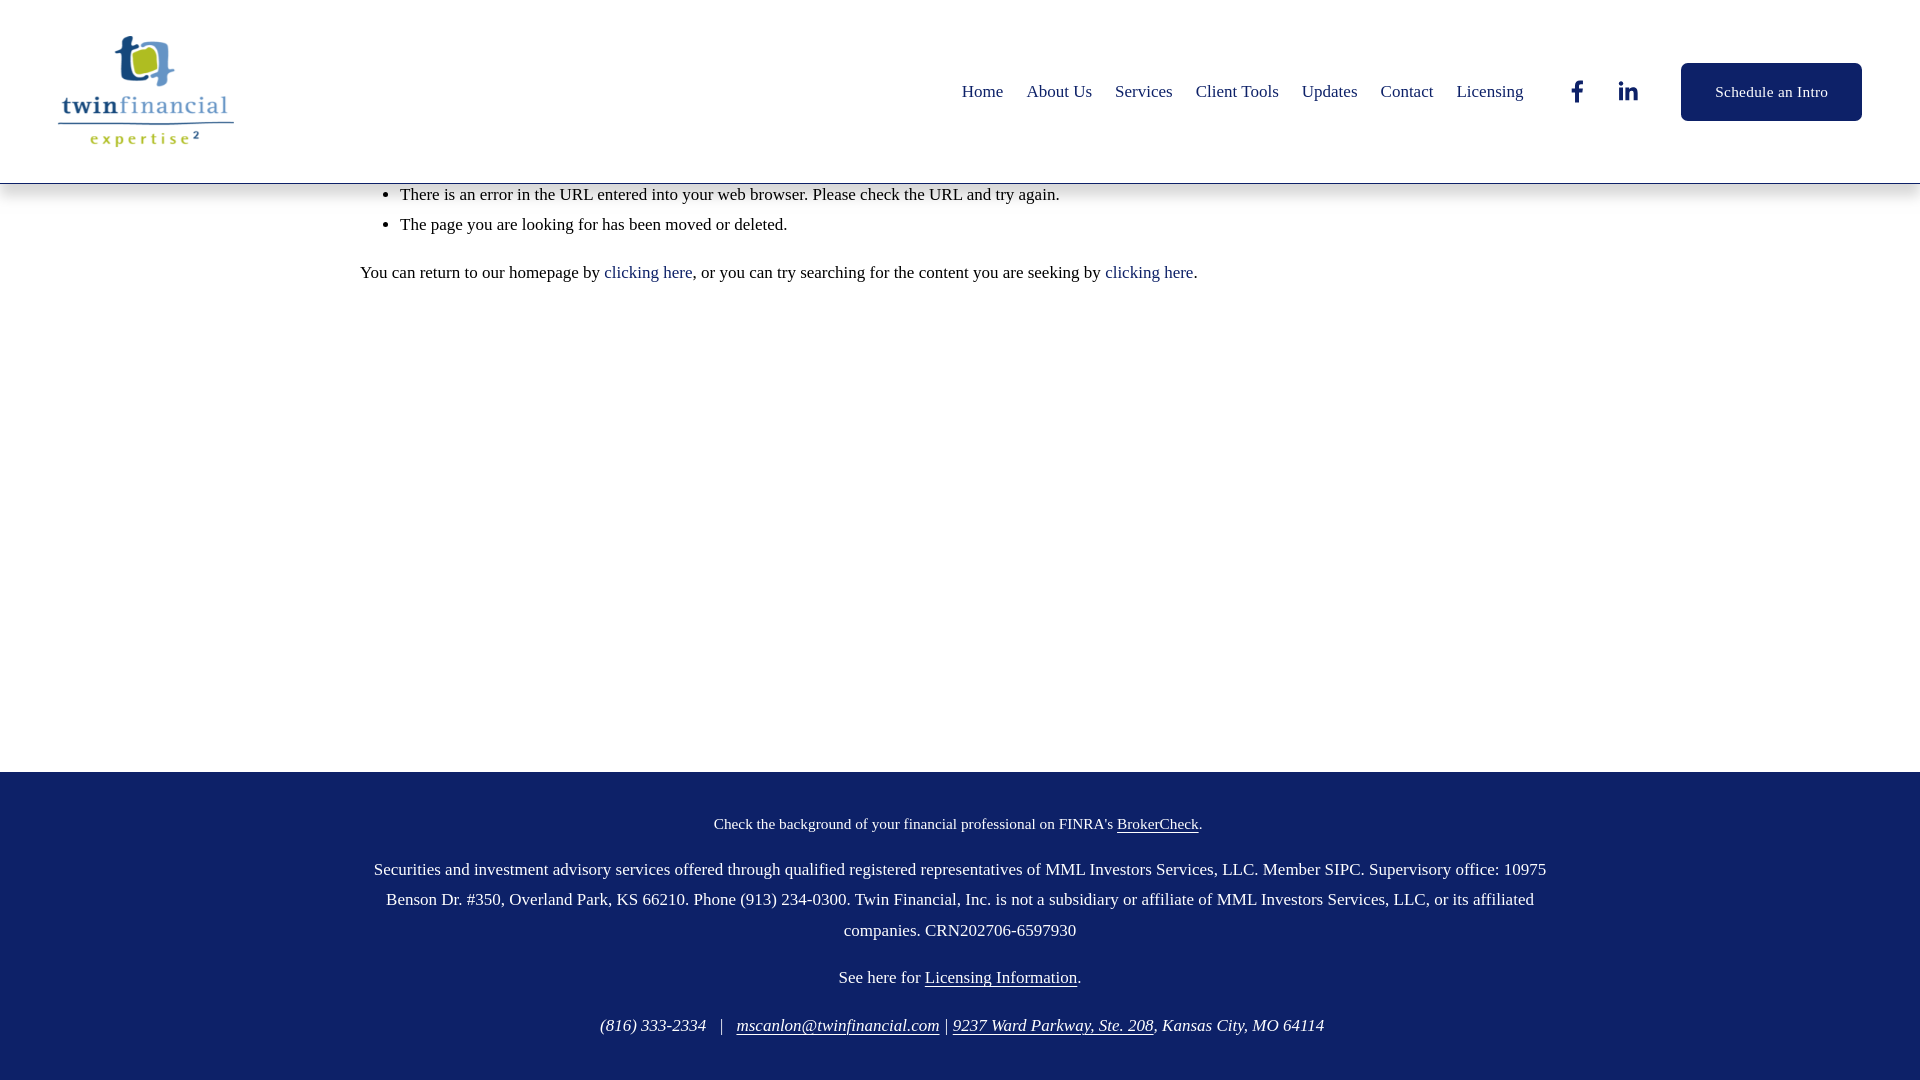  What do you see at coordinates (1237, 92) in the screenshot?
I see `Client Tools` at bounding box center [1237, 92].